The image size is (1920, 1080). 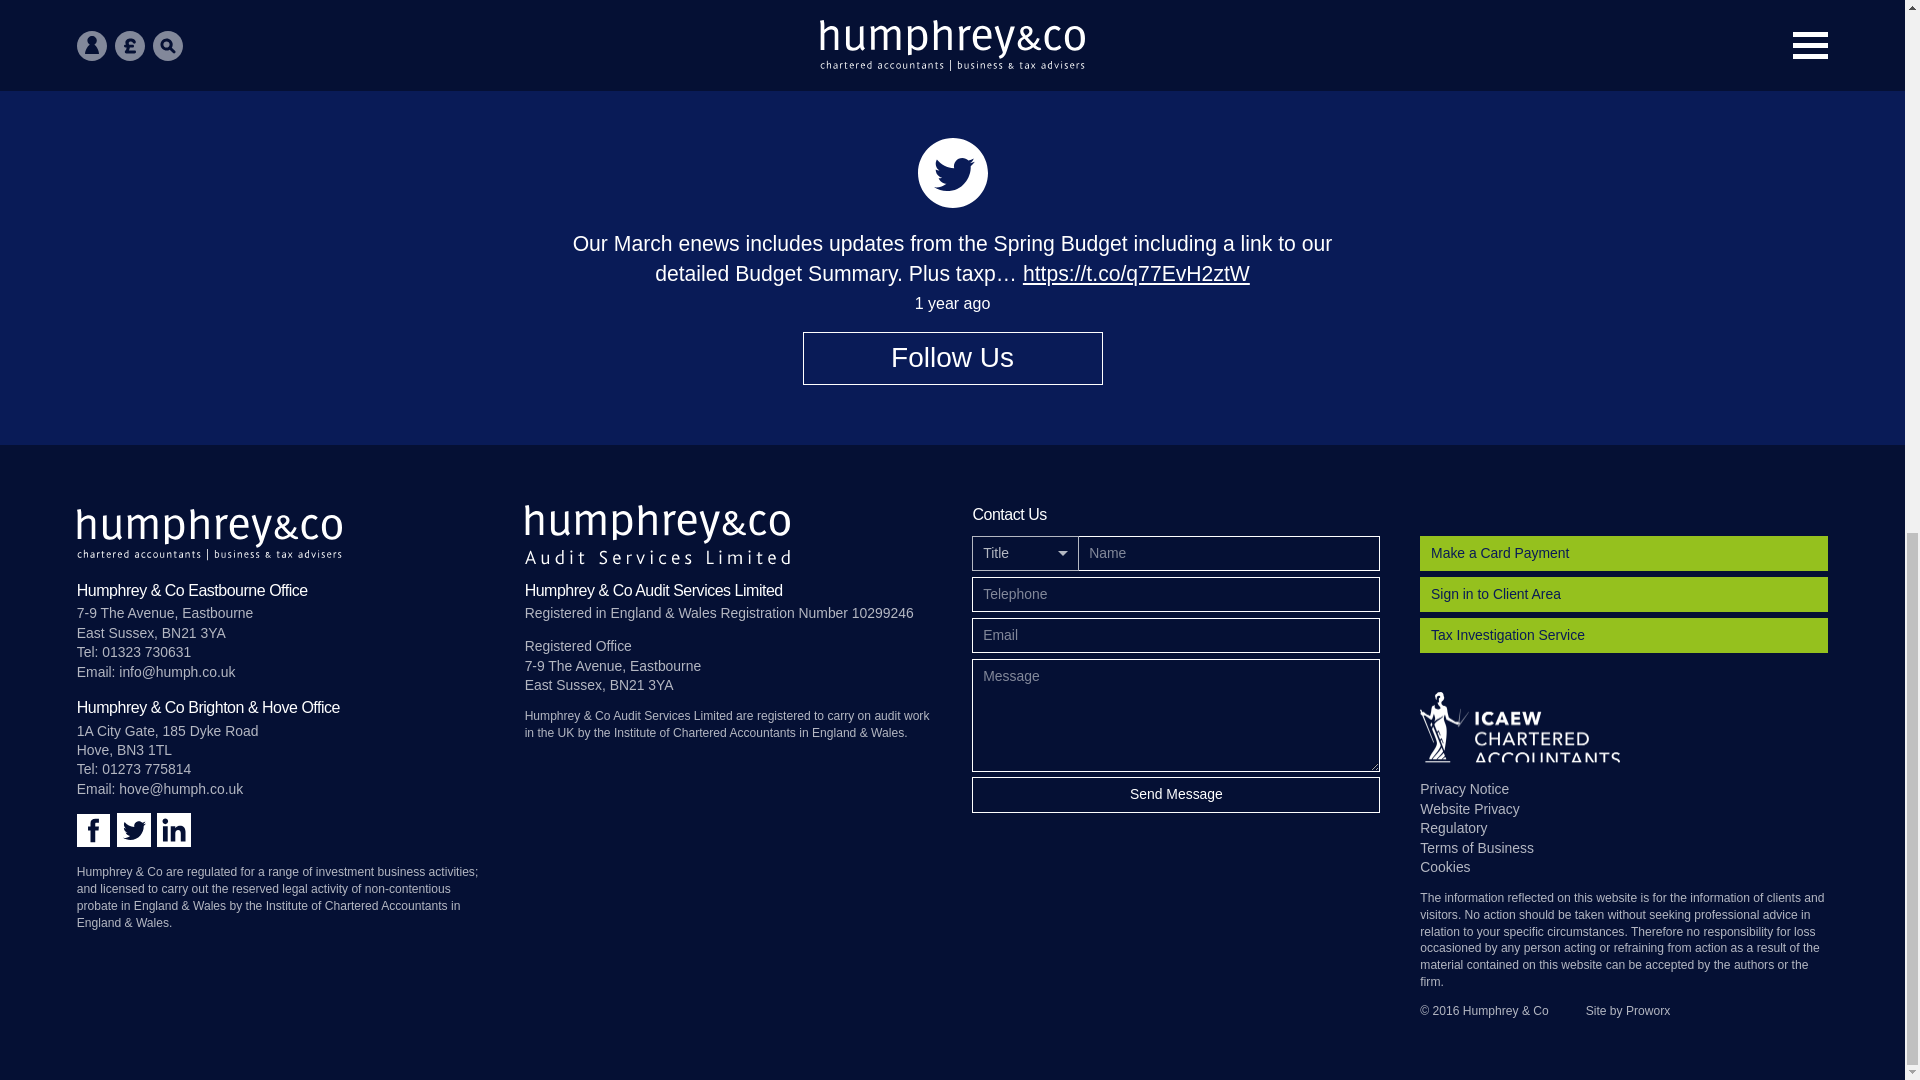 I want to click on Make a Card Payment, so click(x=1624, y=553).